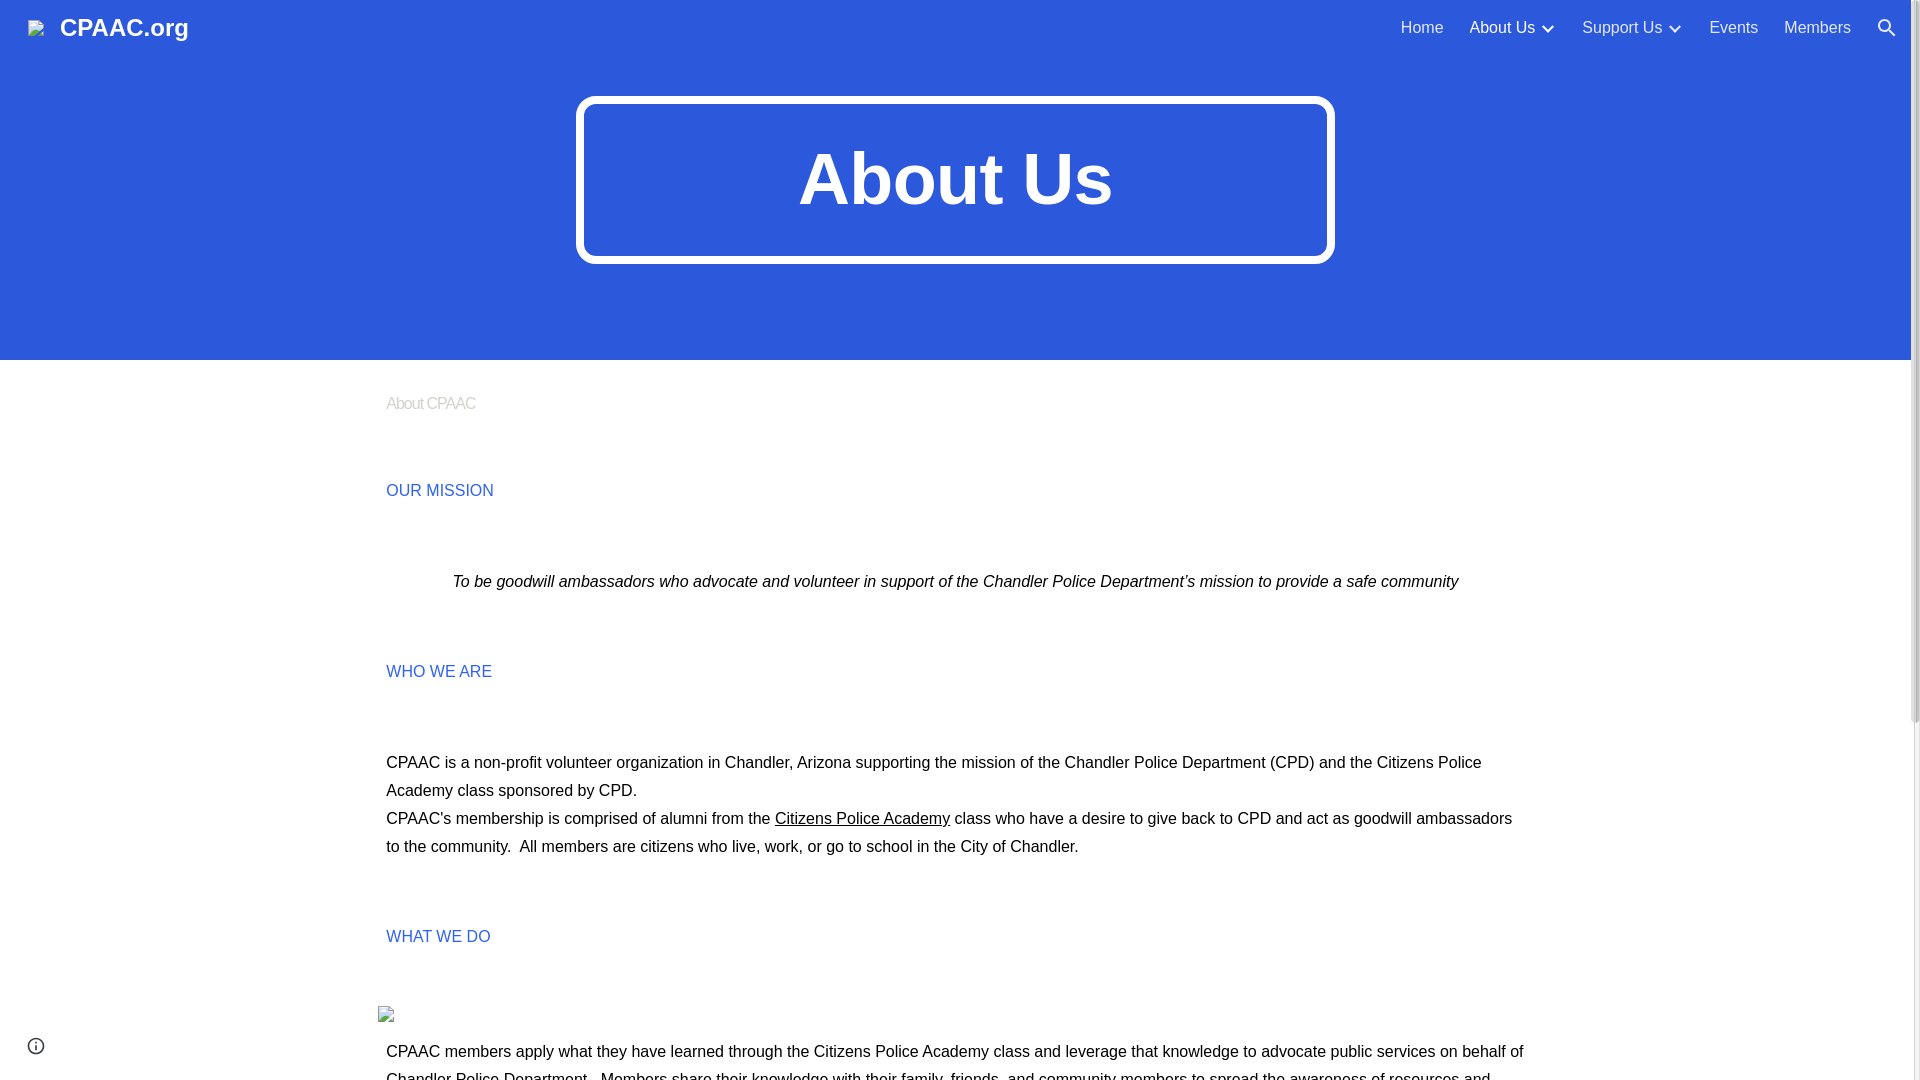 Image resolution: width=1920 pixels, height=1080 pixels. I want to click on Support Us, so click(1622, 28).